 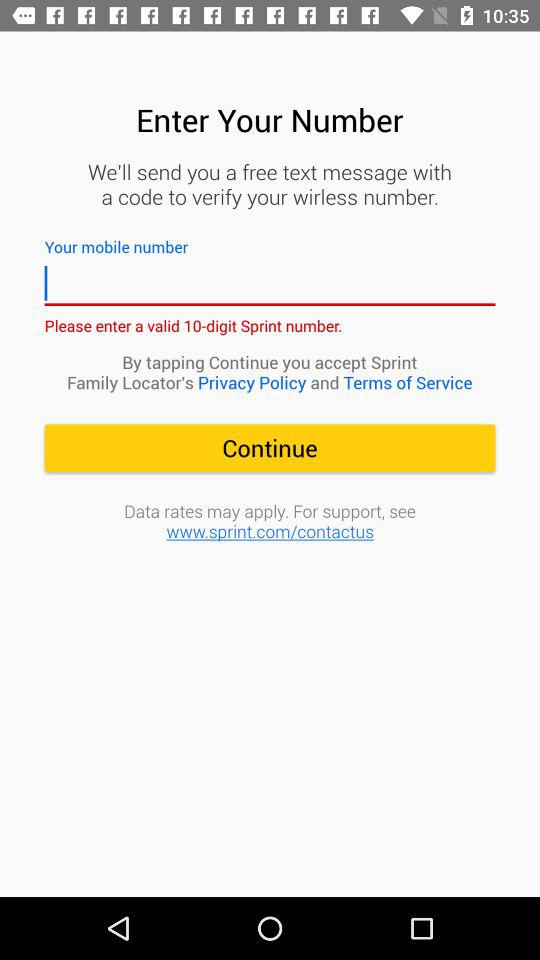 I want to click on space to write your mobile phone number, so click(x=270, y=284).